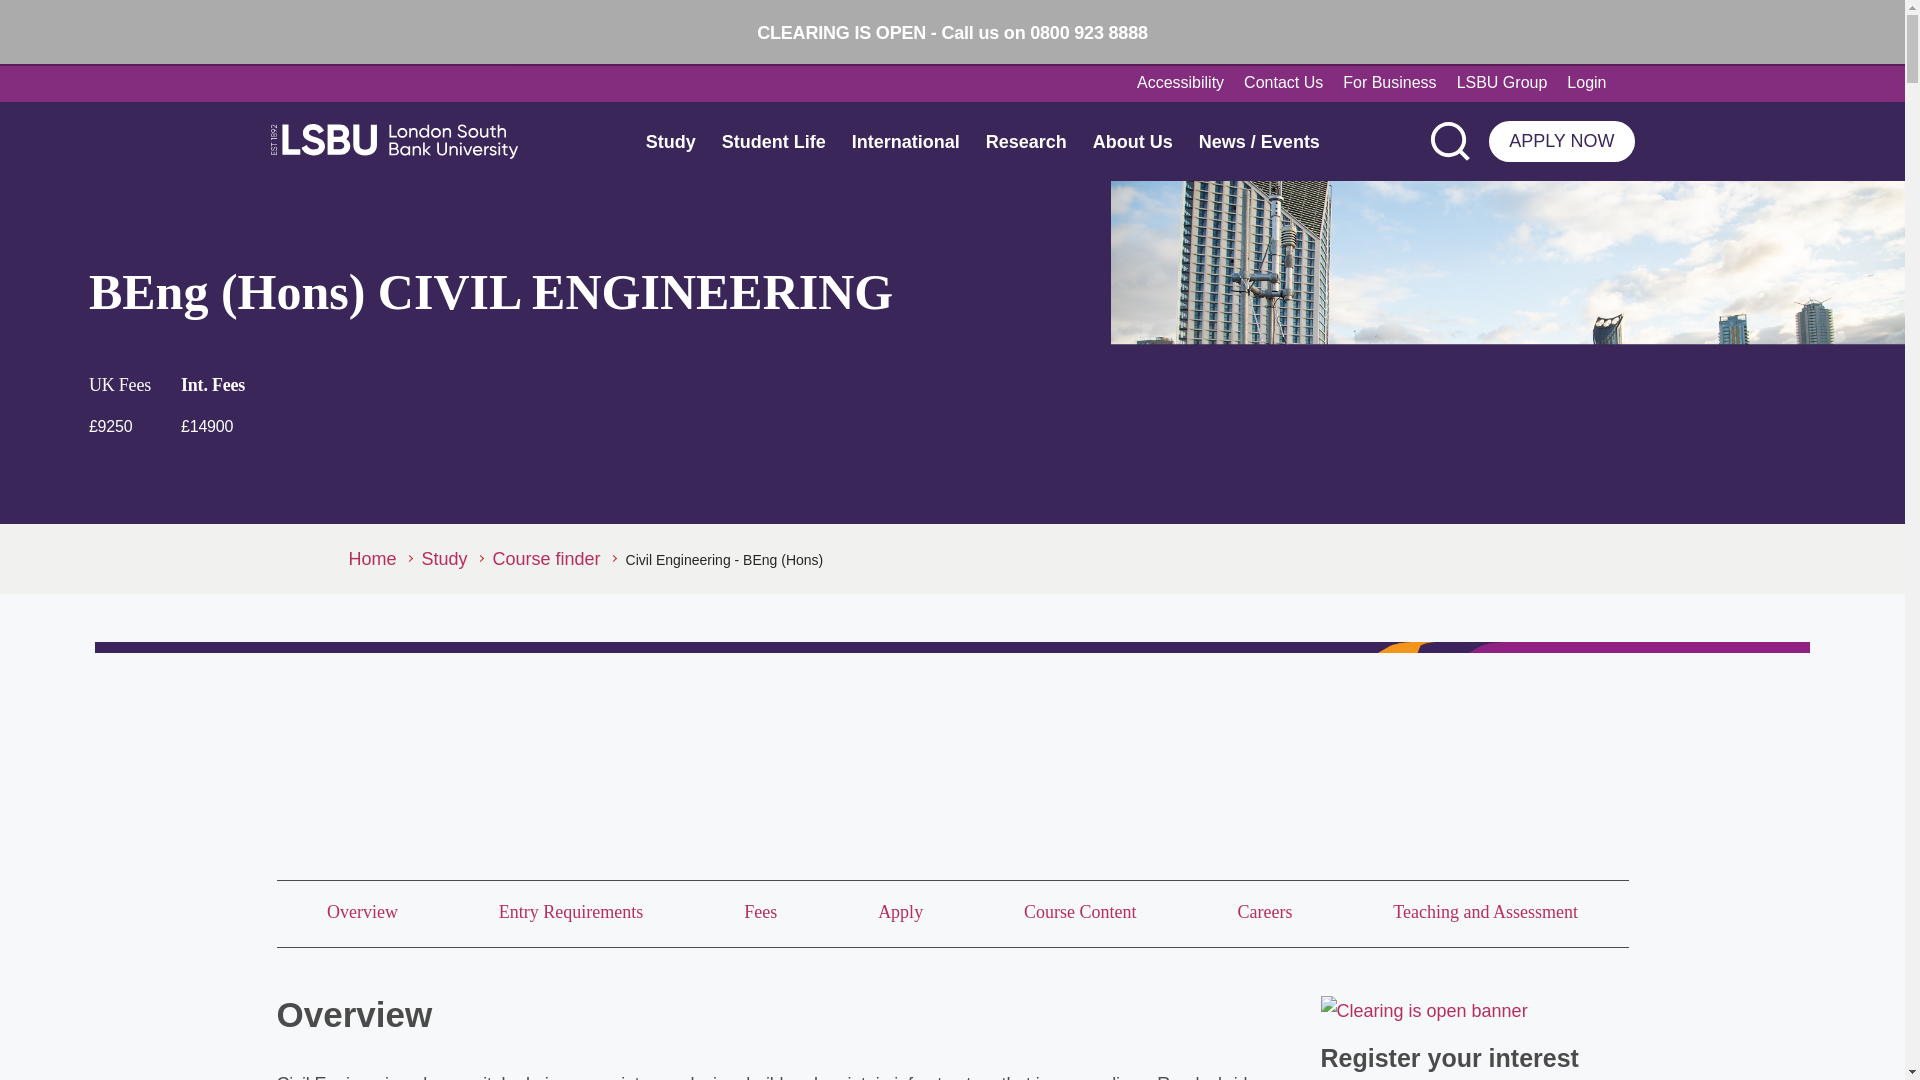 Image resolution: width=1920 pixels, height=1080 pixels. What do you see at coordinates (1043, 32) in the screenshot?
I see `Call us on 0800 923 8888` at bounding box center [1043, 32].